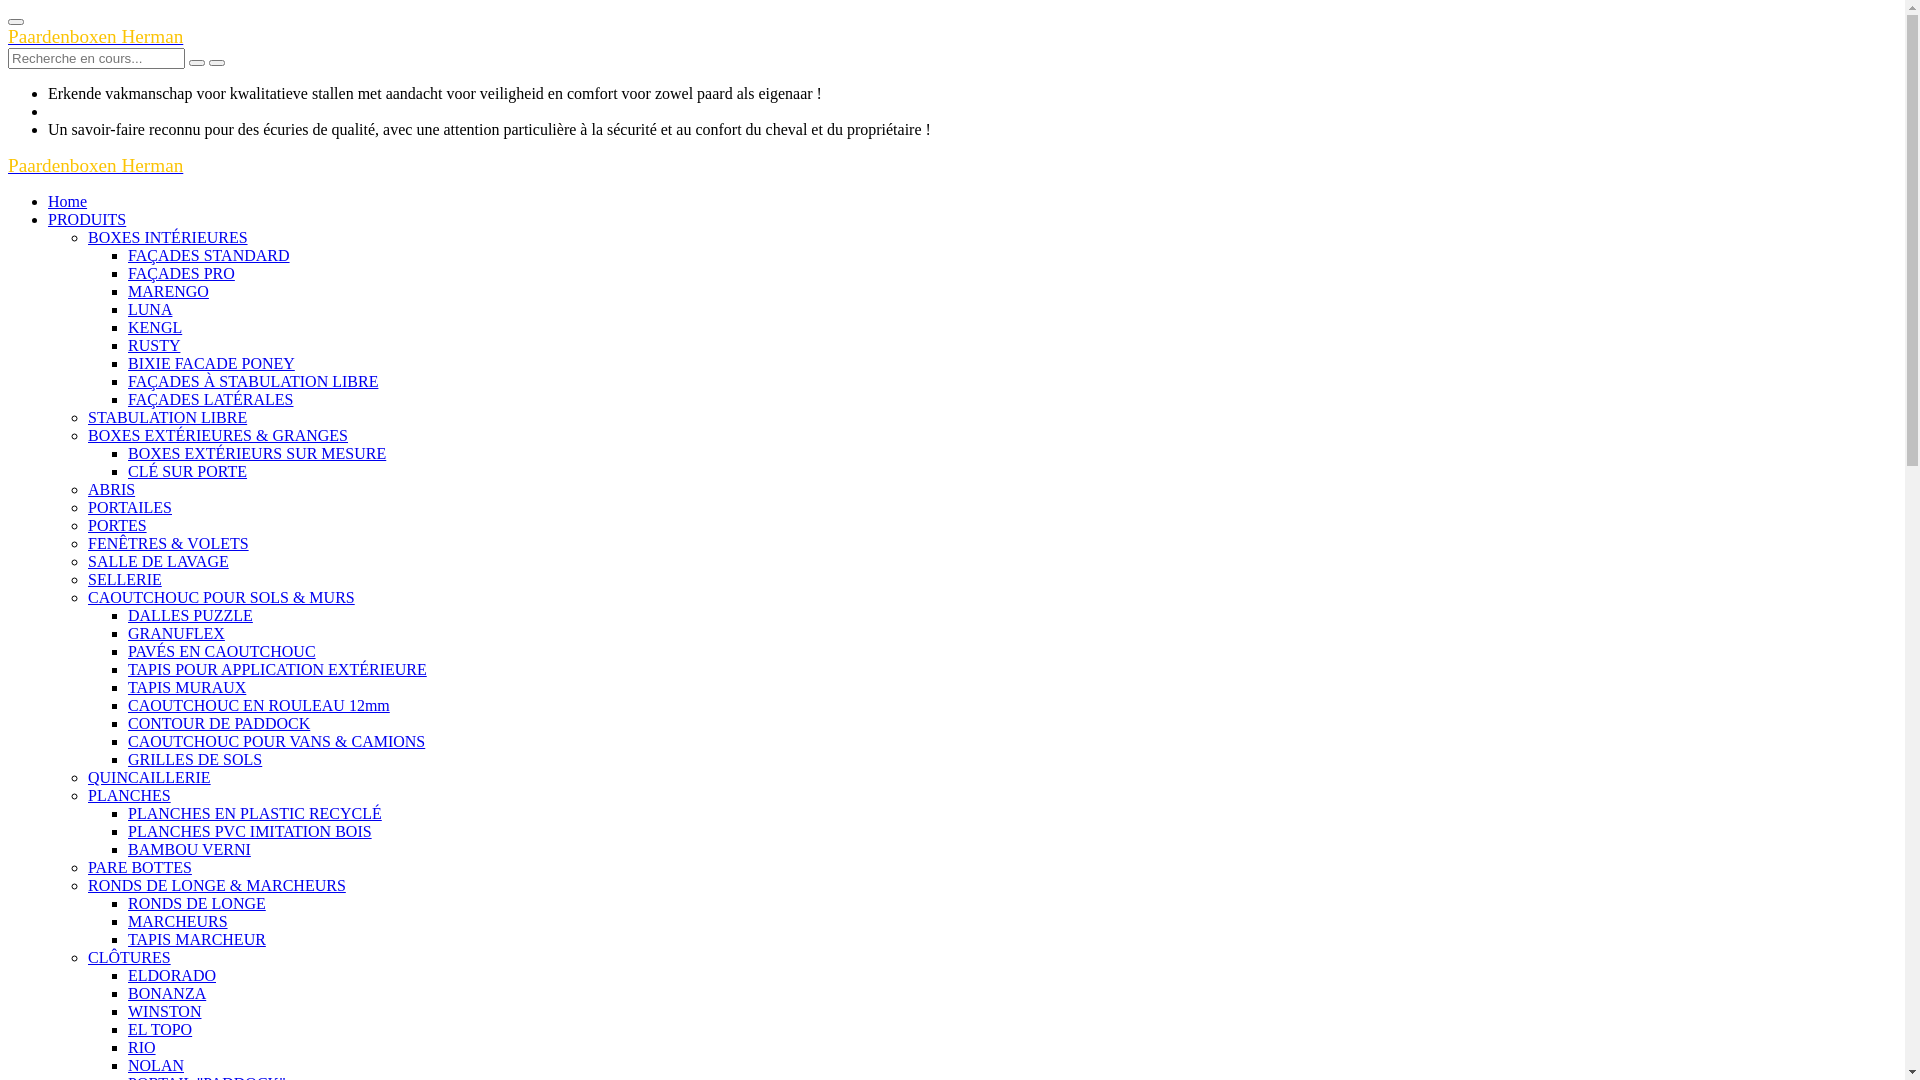 This screenshot has width=1920, height=1080. I want to click on BIXIE FACADE PONEY, so click(212, 364).